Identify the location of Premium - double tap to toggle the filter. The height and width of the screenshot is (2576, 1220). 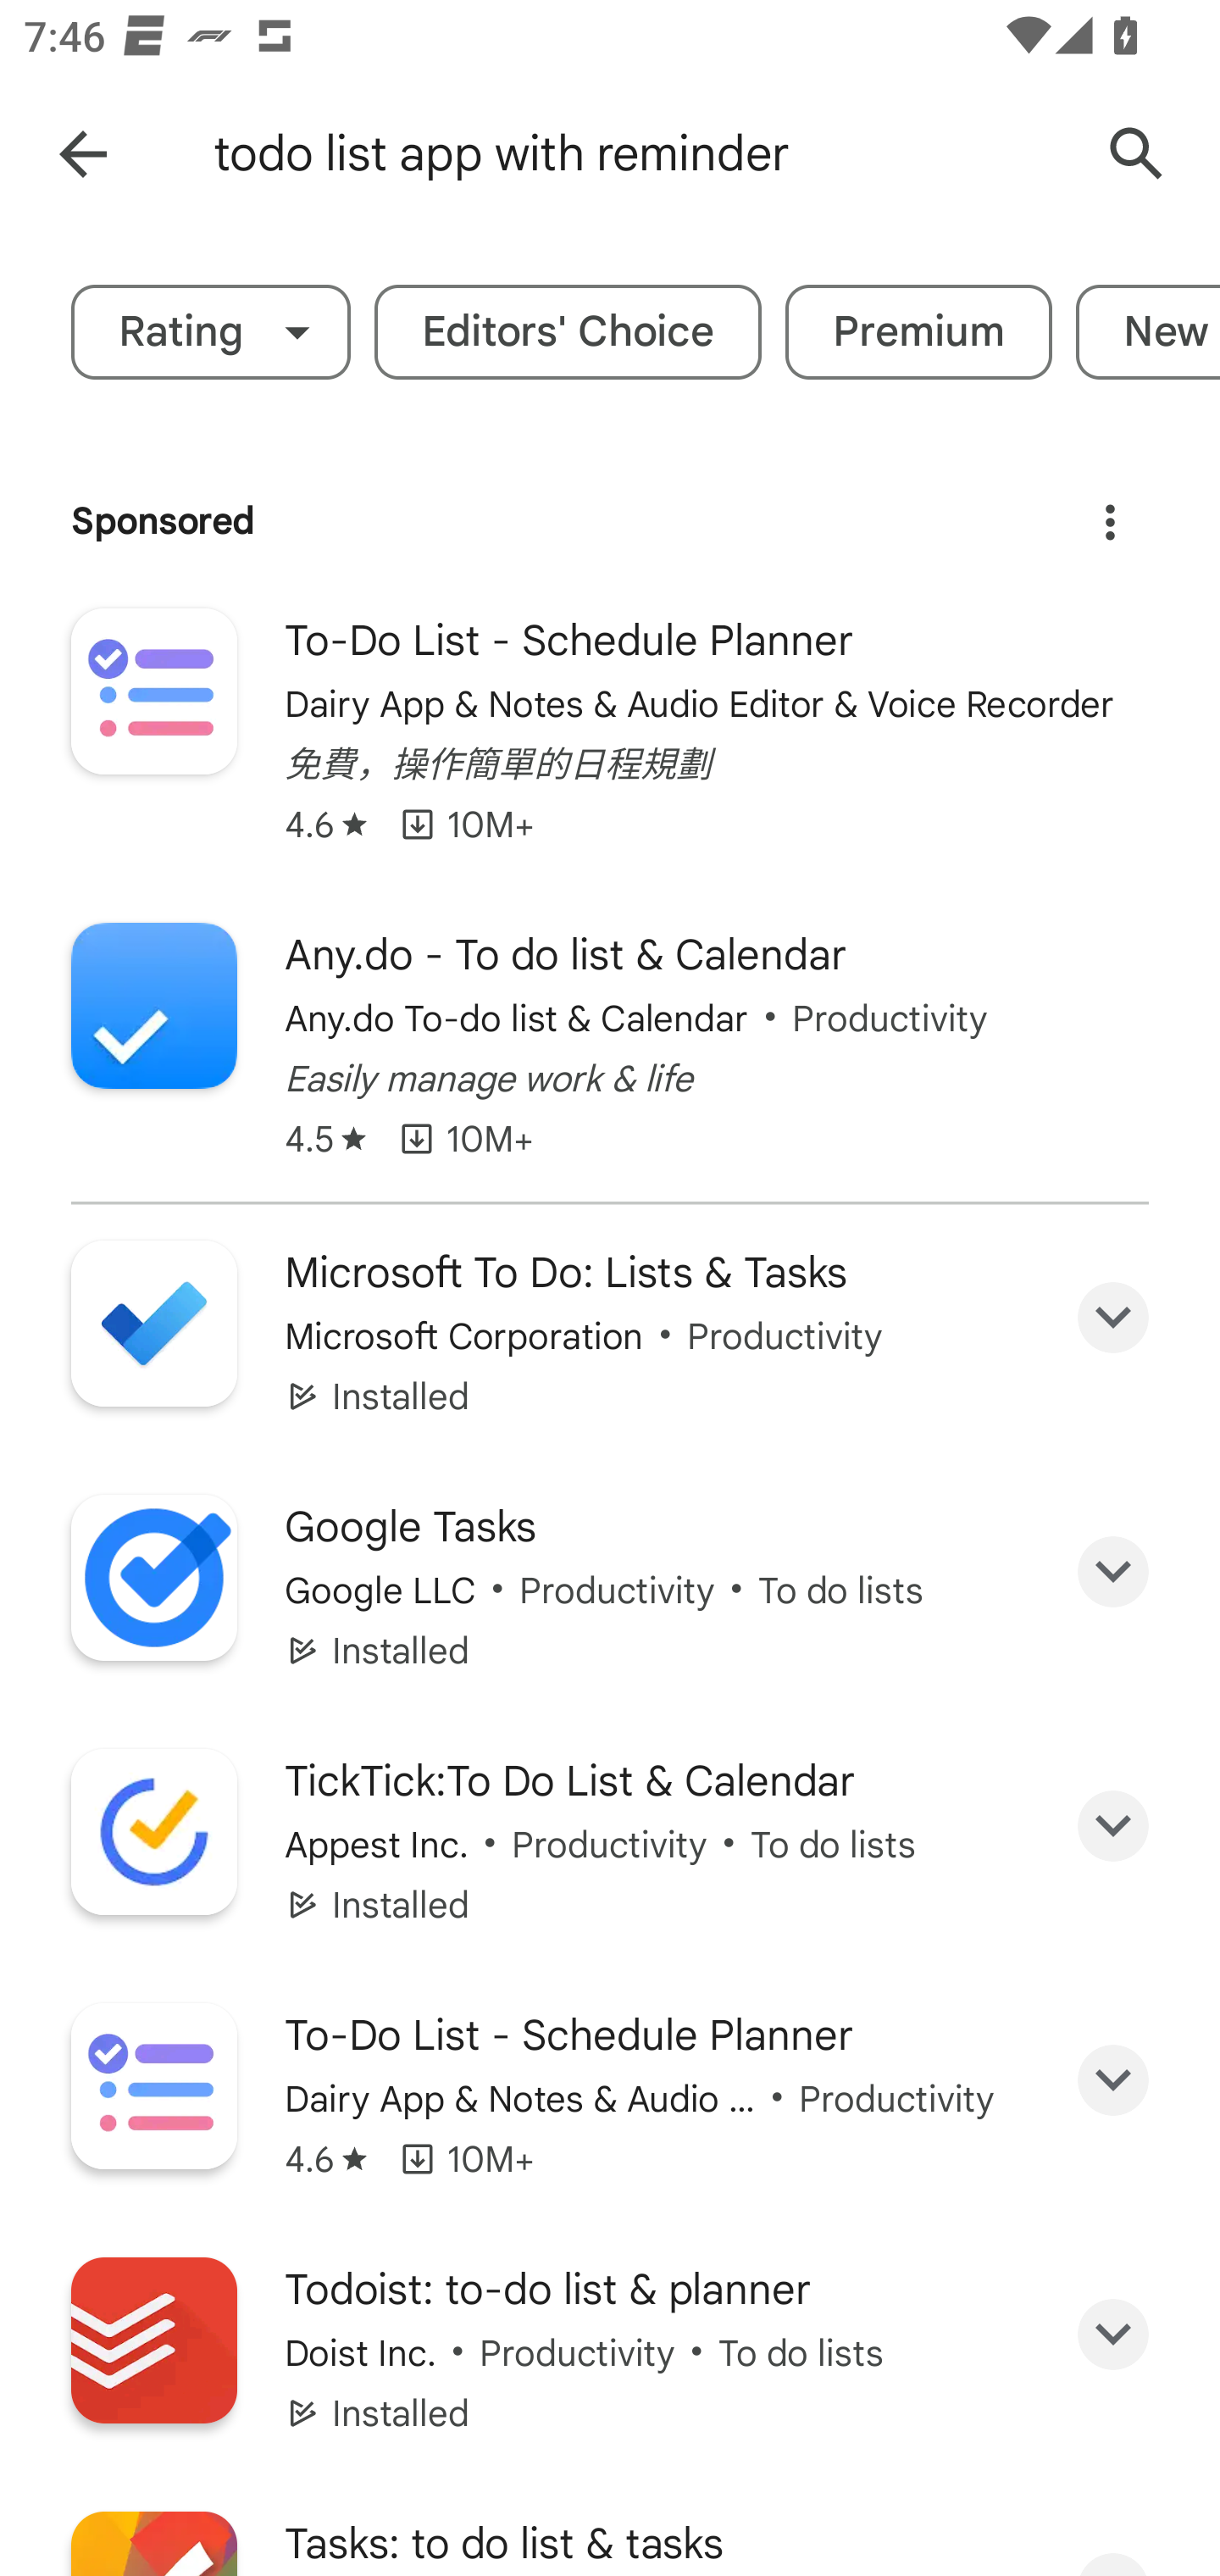
(918, 332).